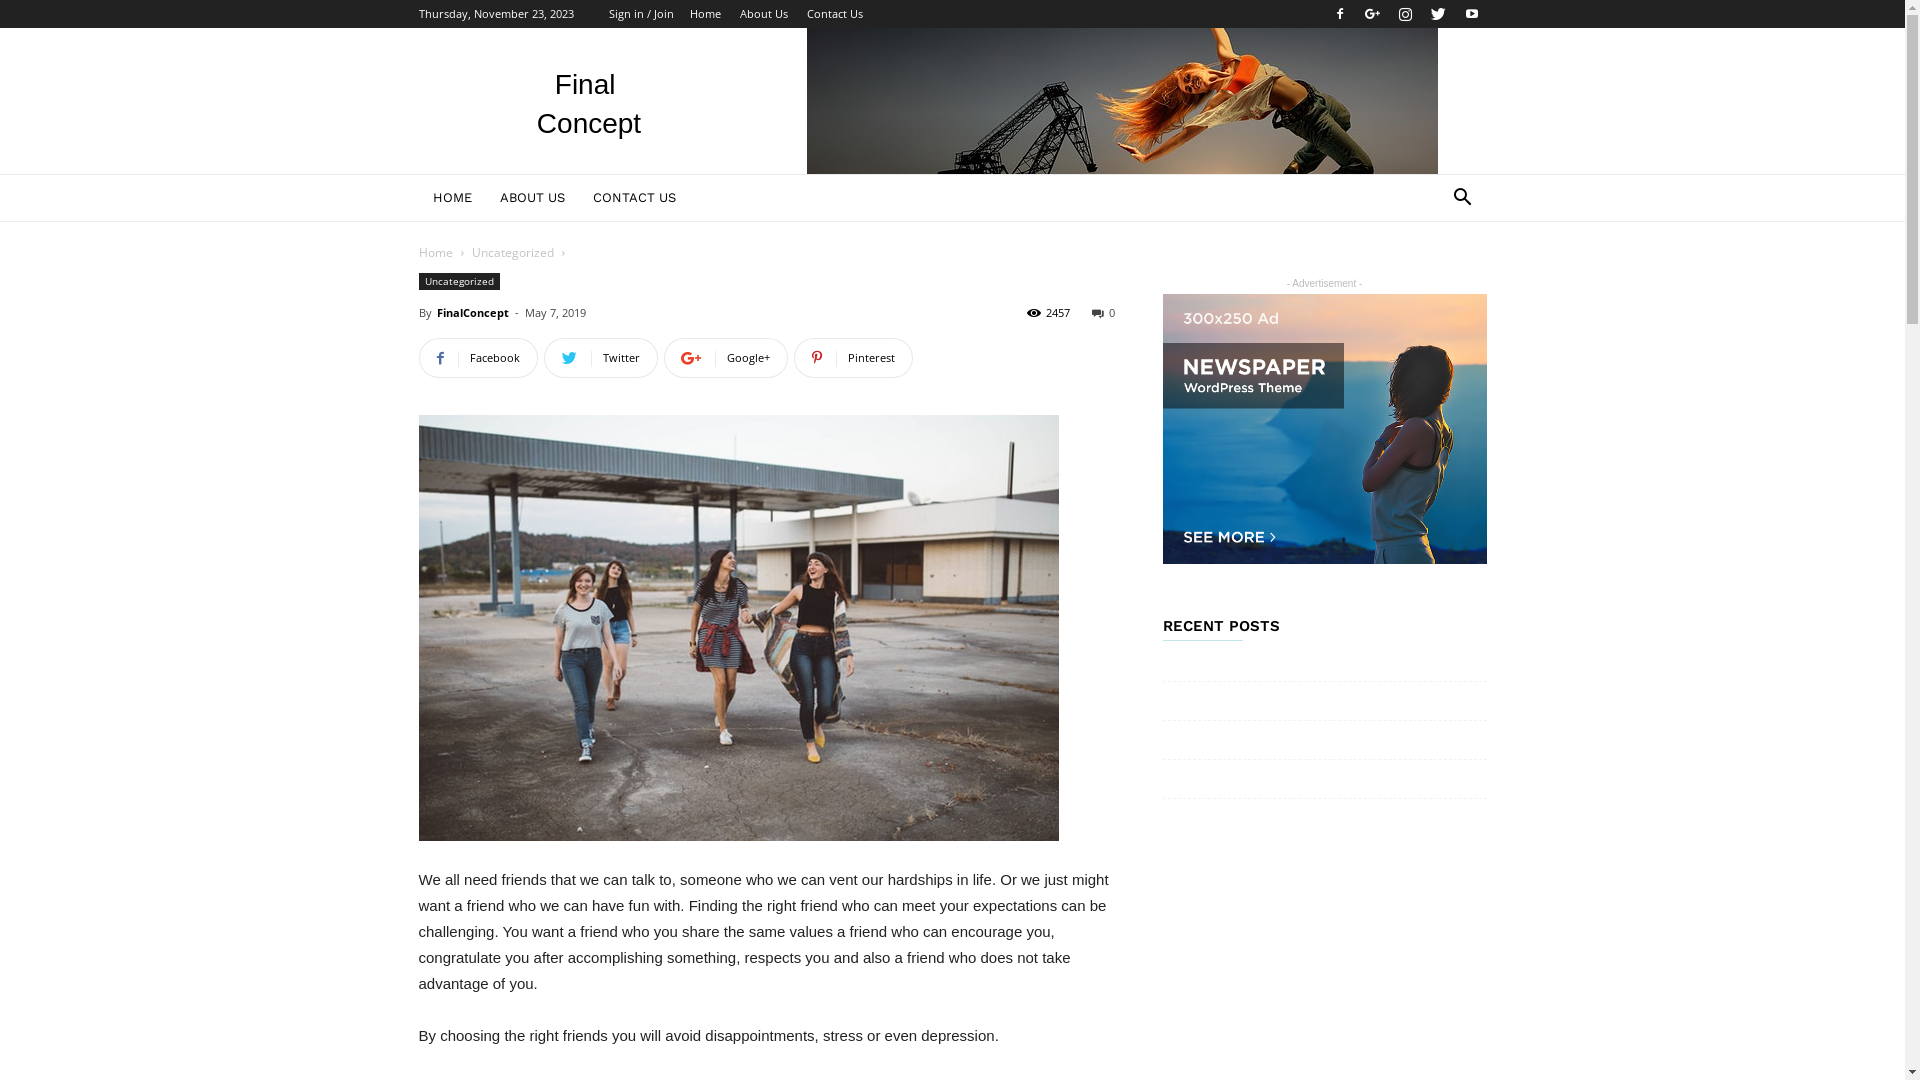 This screenshot has width=1920, height=1080. What do you see at coordinates (1432, 278) in the screenshot?
I see `Search` at bounding box center [1432, 278].